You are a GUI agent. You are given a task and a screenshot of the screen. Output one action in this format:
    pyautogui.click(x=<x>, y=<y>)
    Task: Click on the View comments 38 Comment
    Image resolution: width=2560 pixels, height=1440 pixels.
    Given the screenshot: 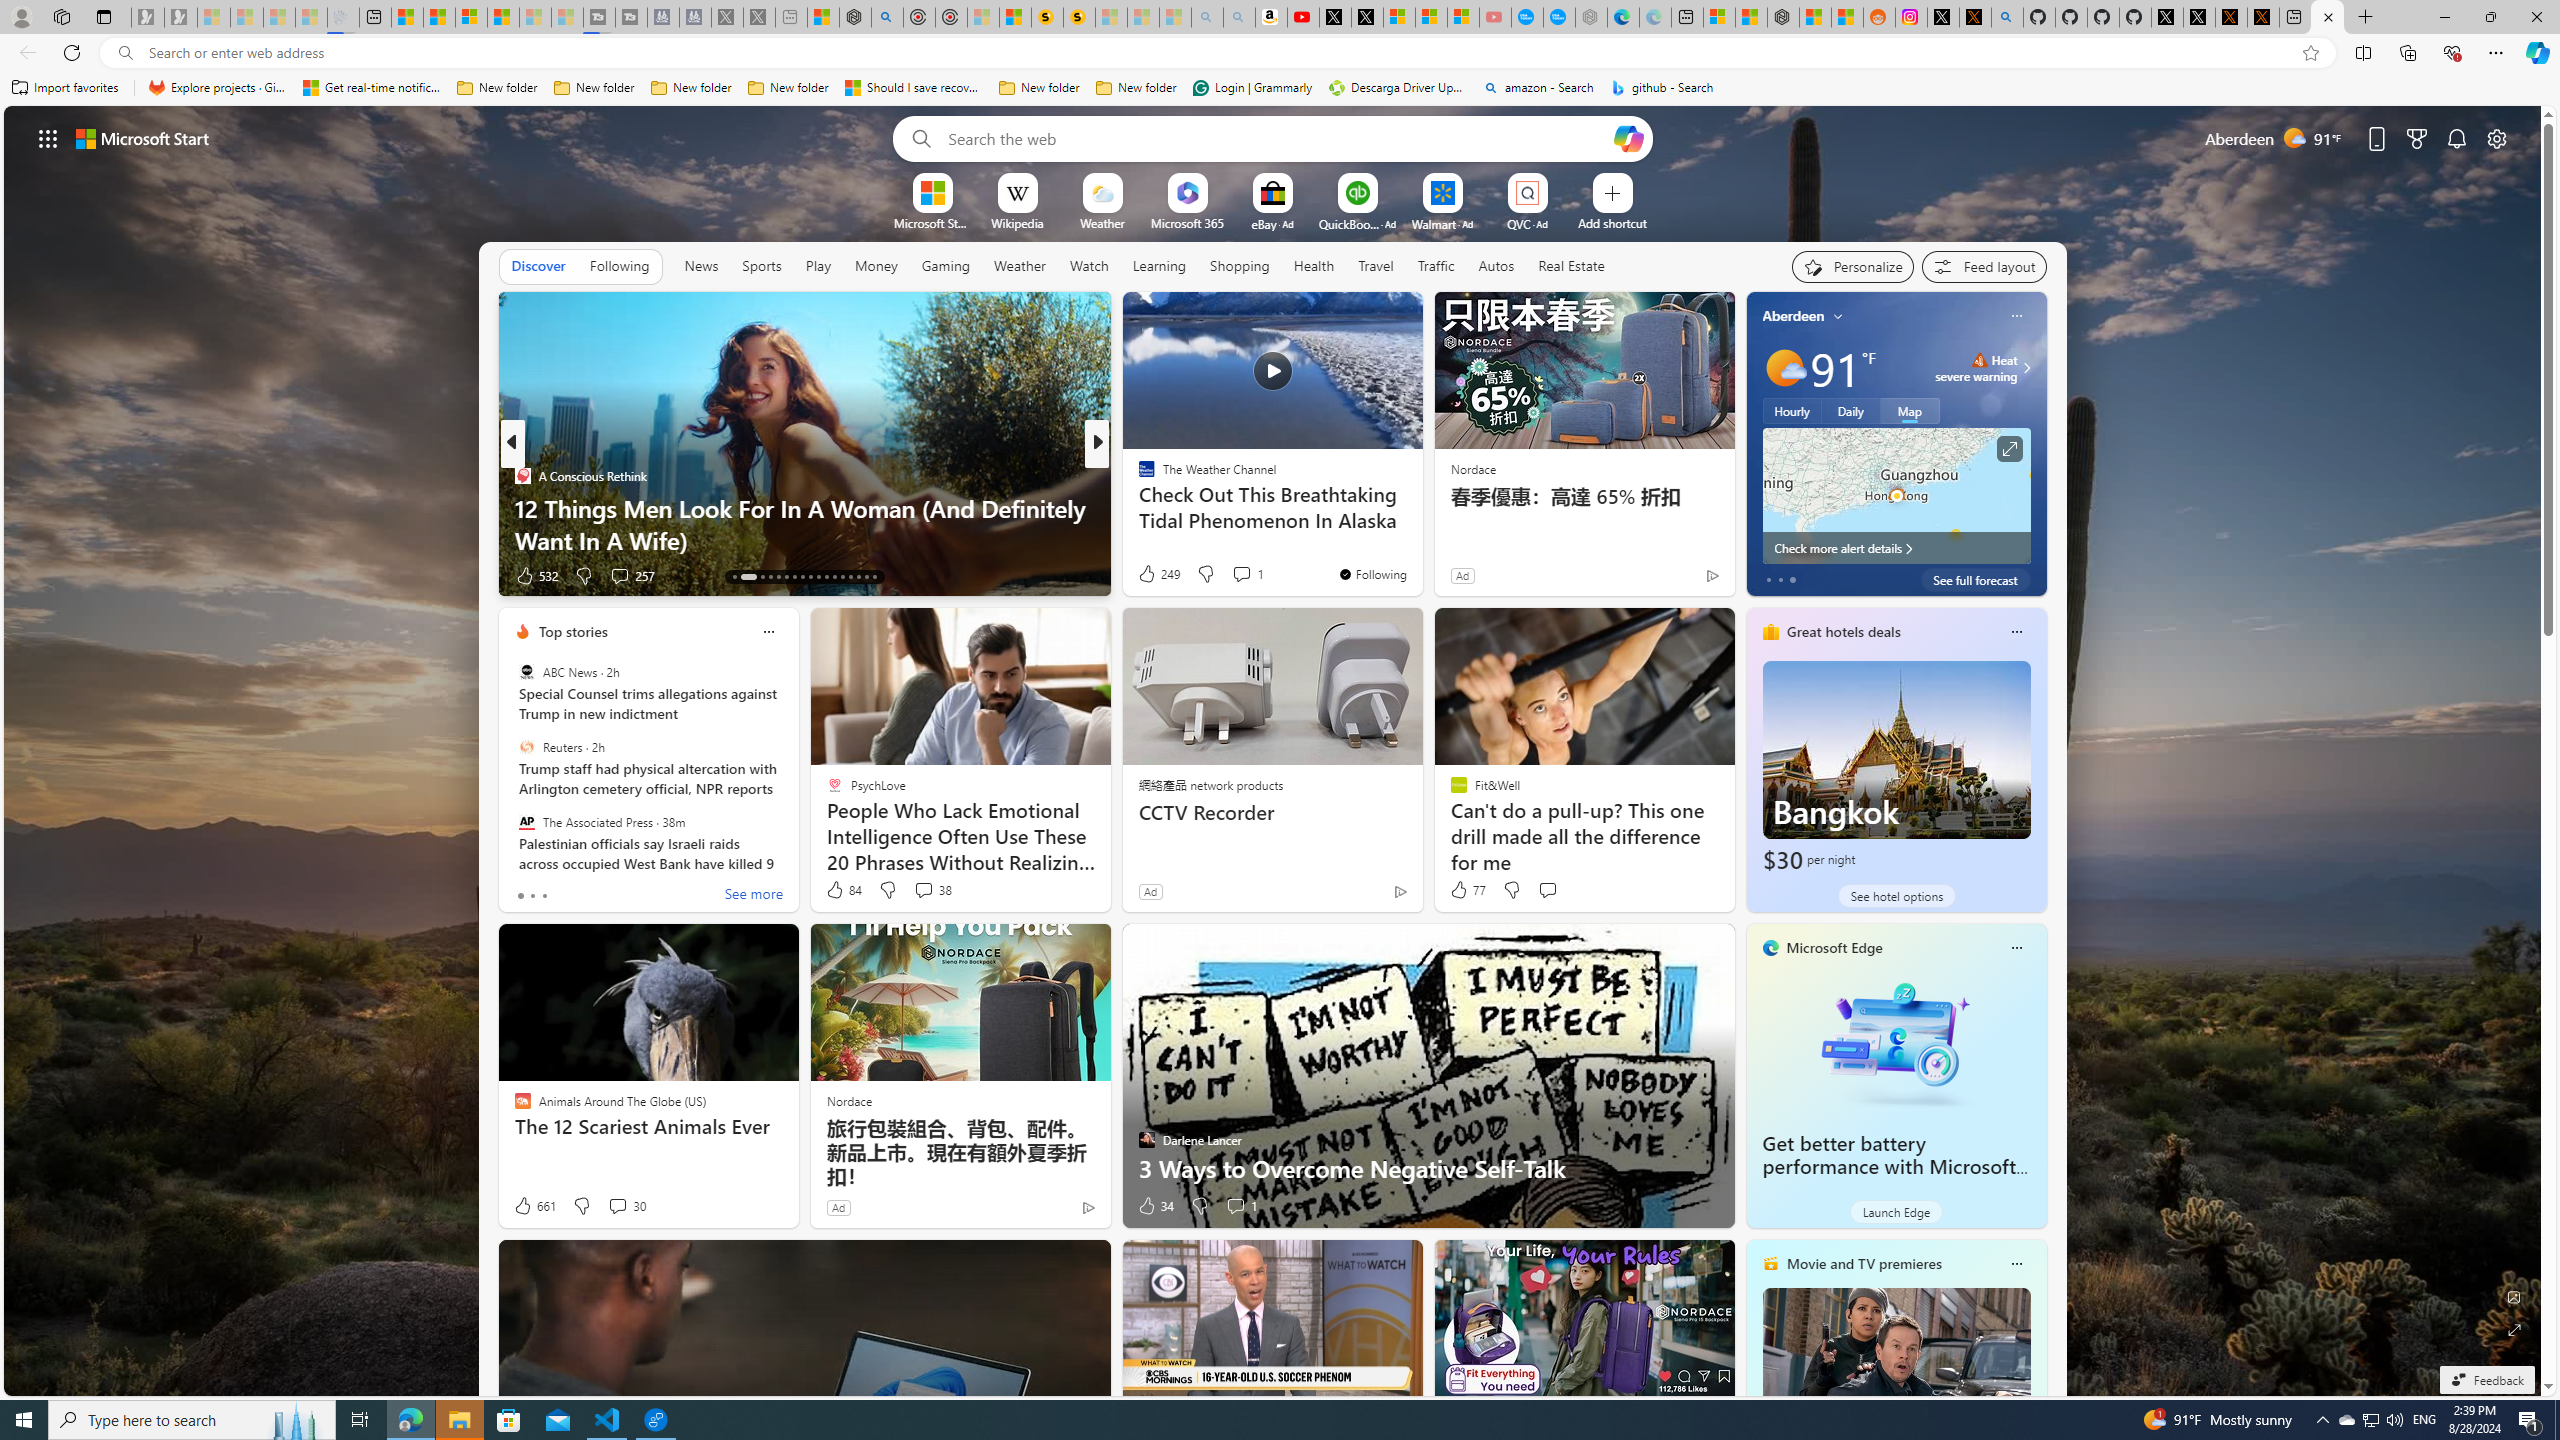 What is the action you would take?
    pyautogui.click(x=933, y=890)
    